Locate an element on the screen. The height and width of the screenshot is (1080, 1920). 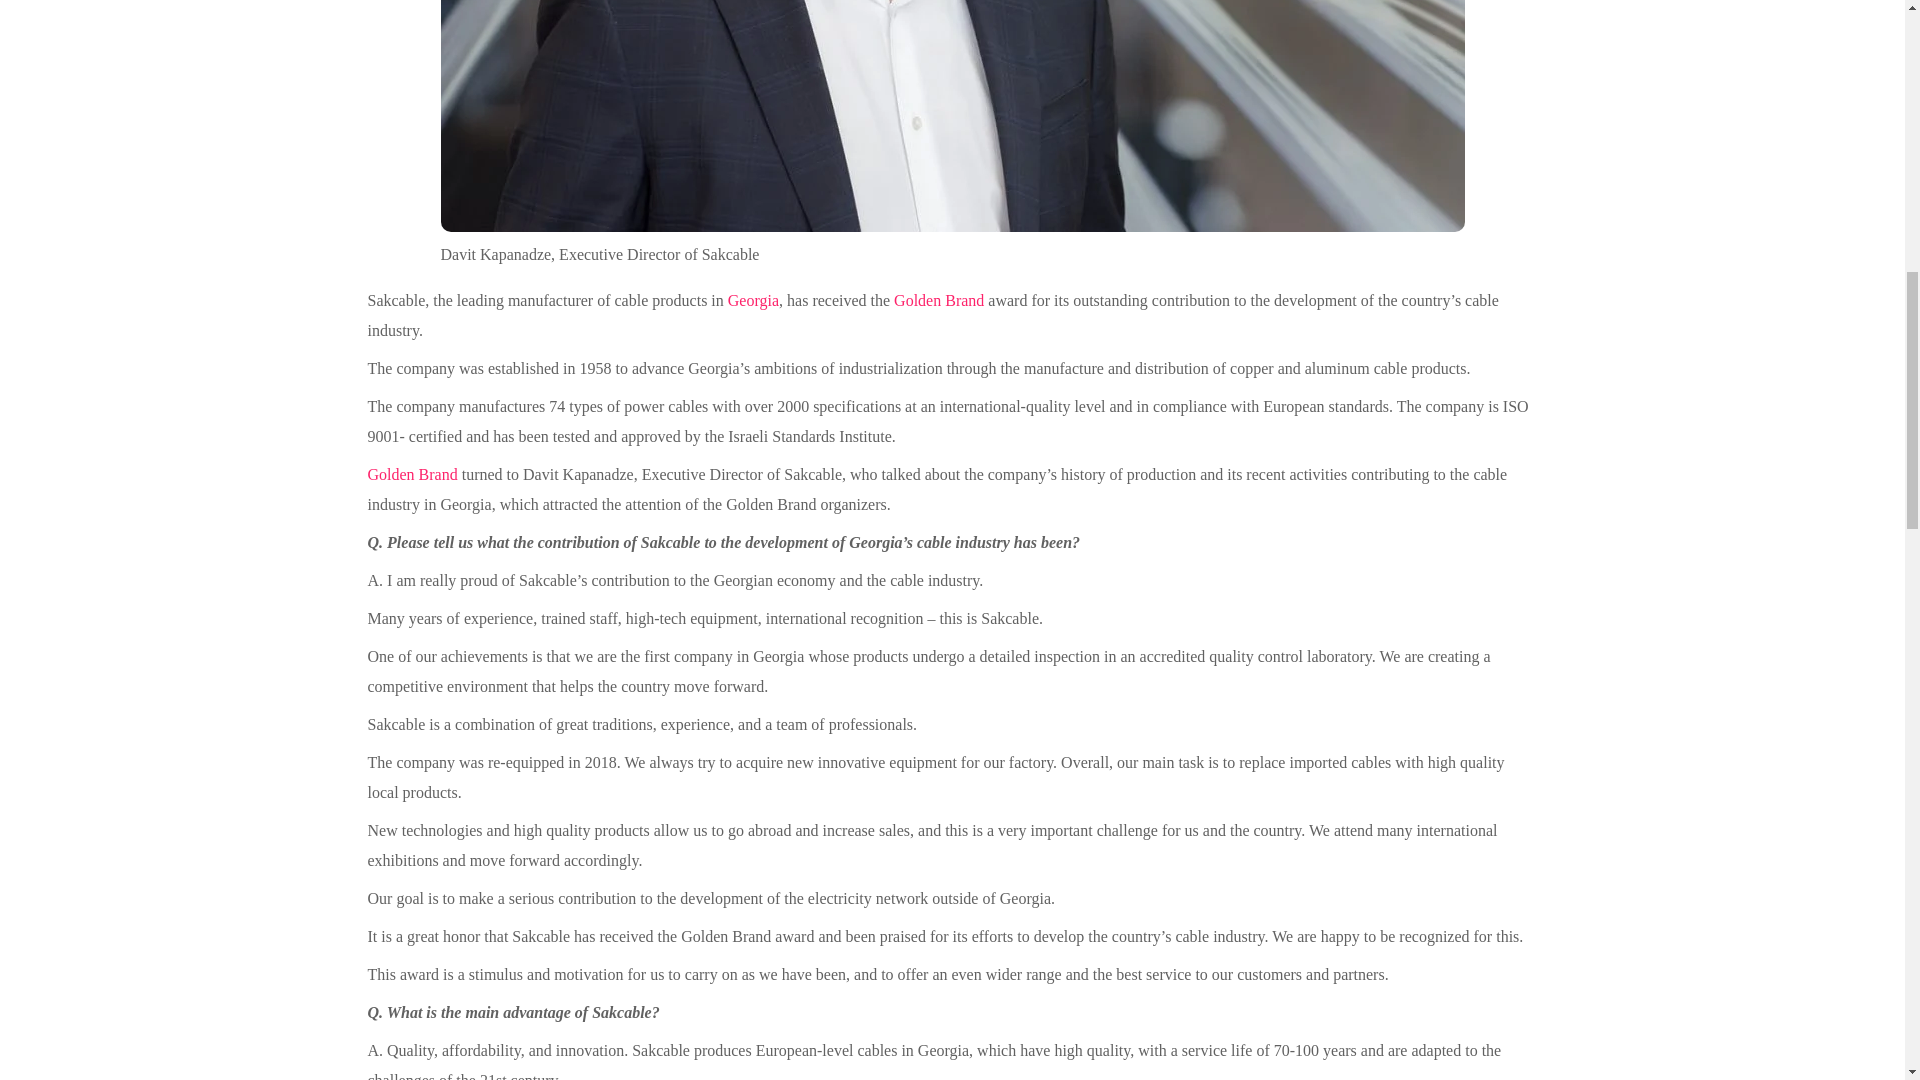
Winner is located at coordinates (938, 300).